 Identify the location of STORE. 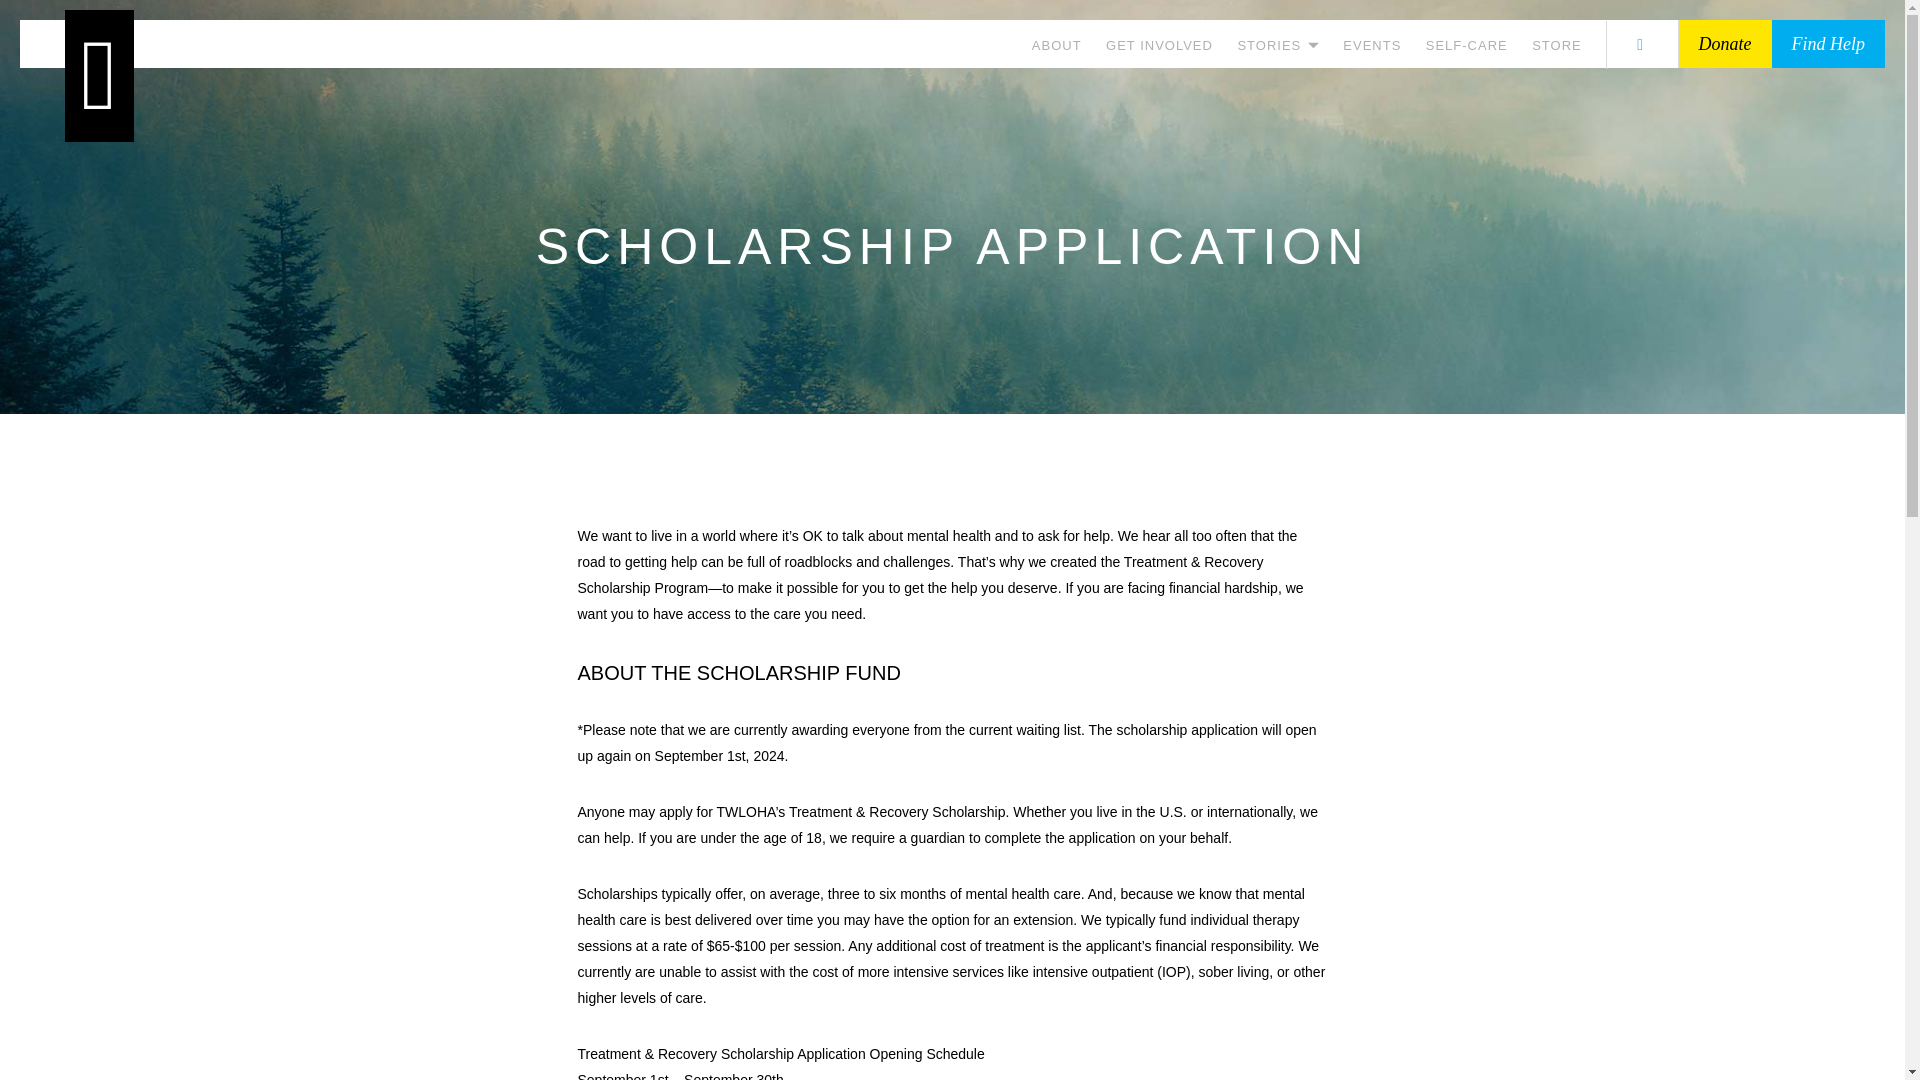
(1557, 44).